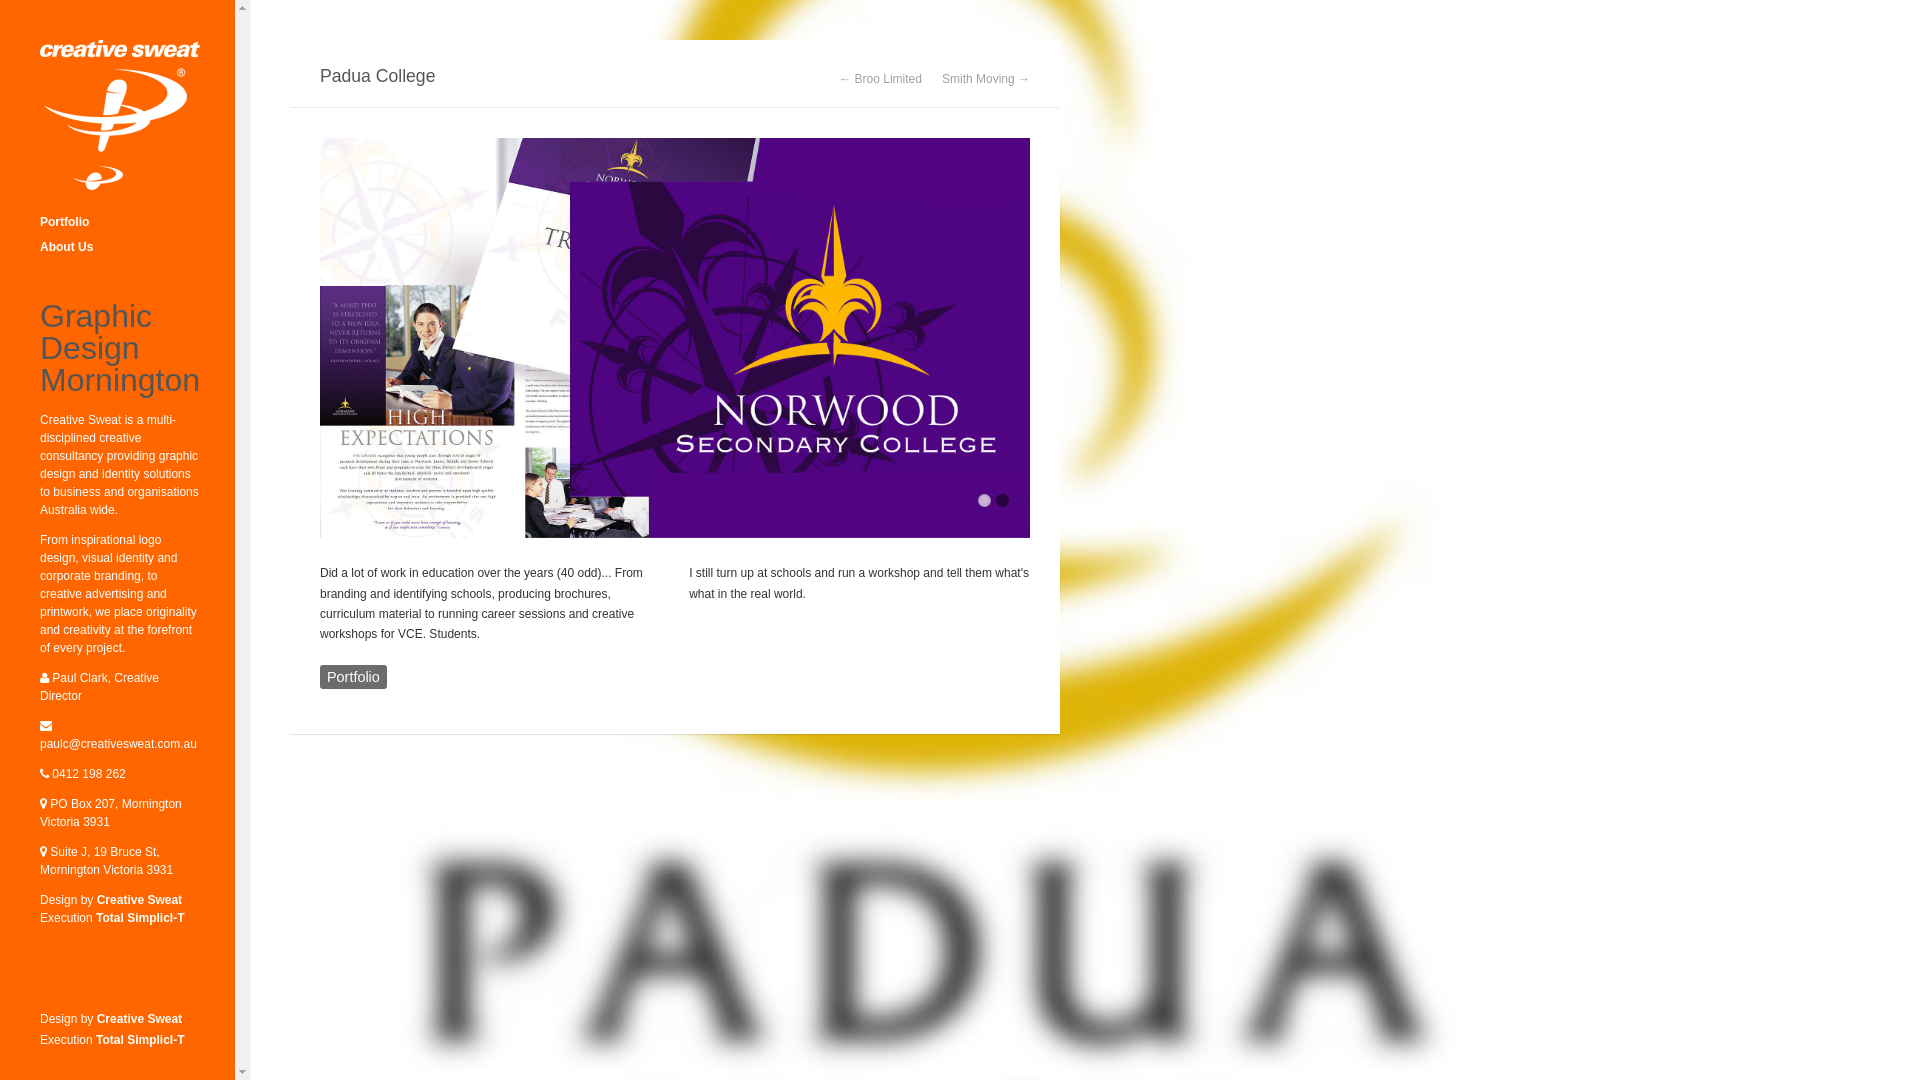 Image resolution: width=1920 pixels, height=1080 pixels. Describe the element at coordinates (984, 500) in the screenshot. I see `1` at that location.